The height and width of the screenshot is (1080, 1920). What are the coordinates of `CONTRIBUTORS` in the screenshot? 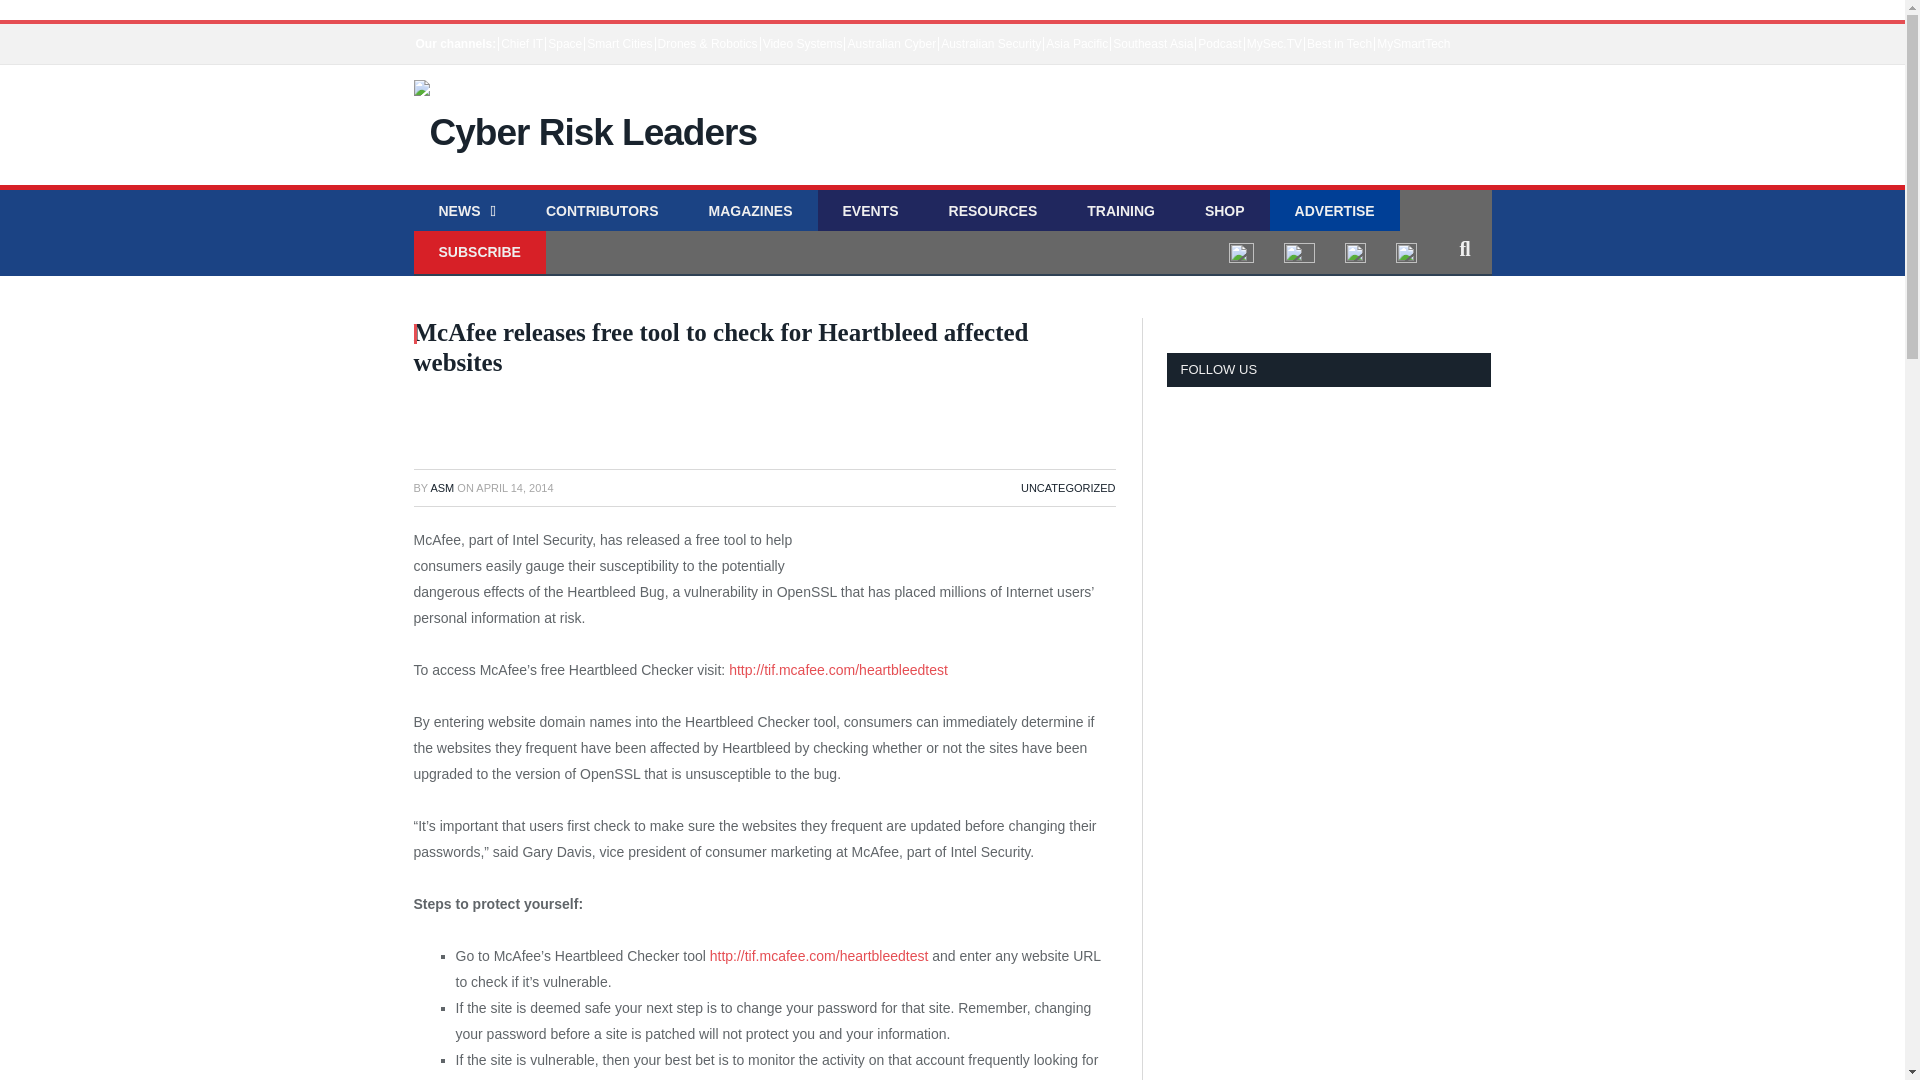 It's located at (602, 212).